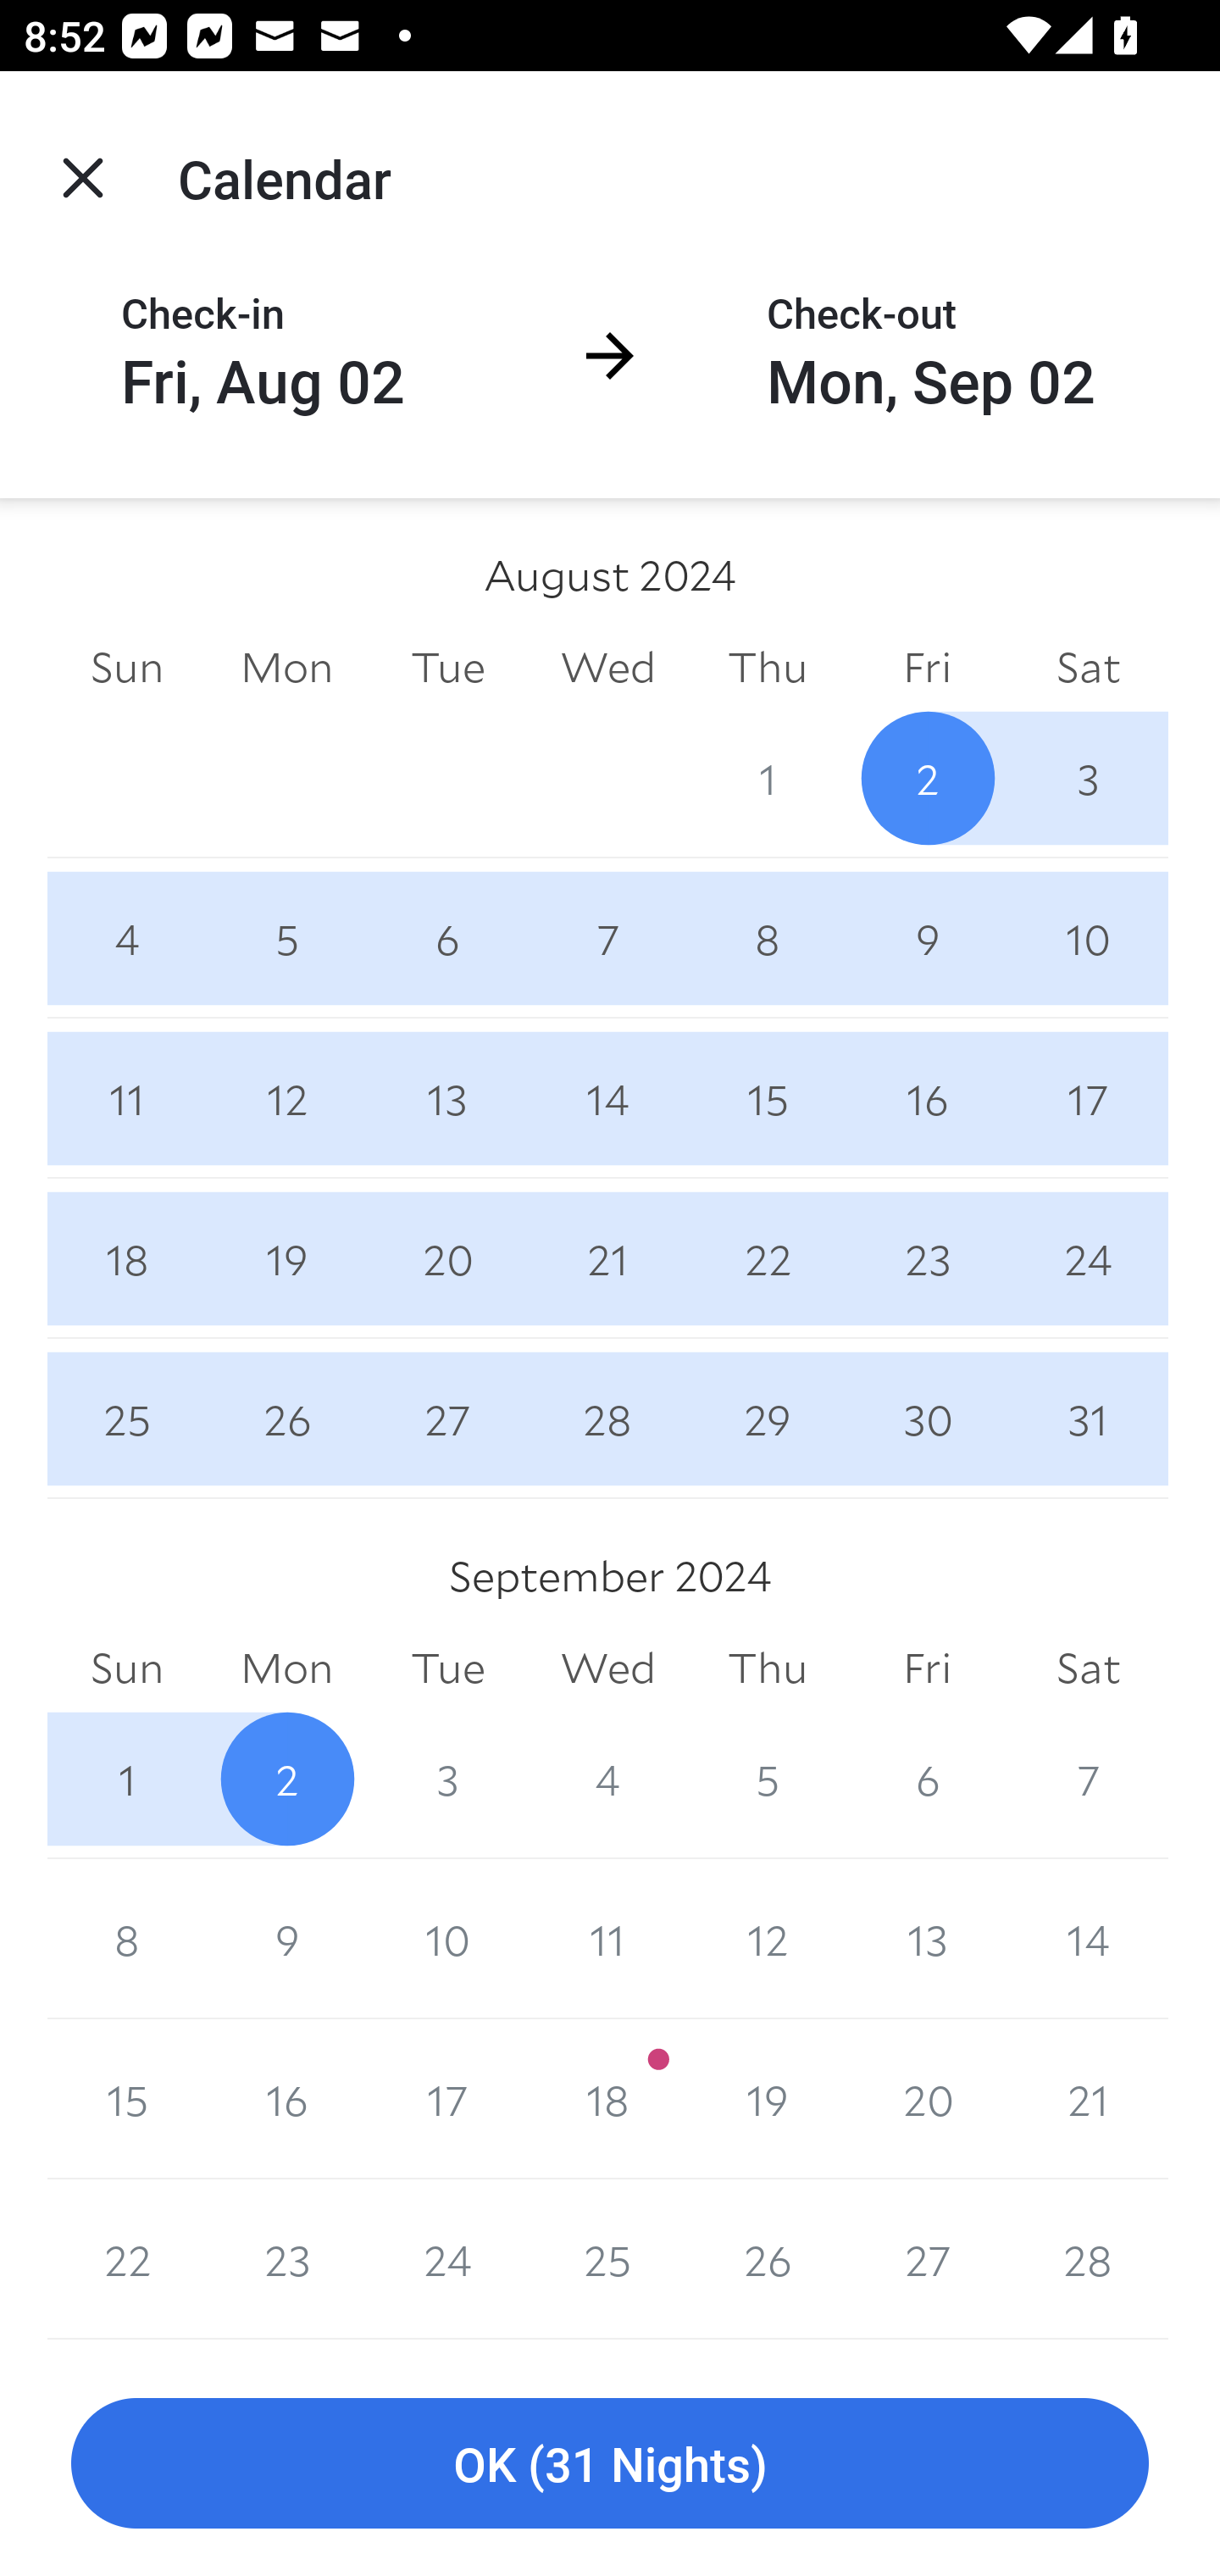 The height and width of the screenshot is (2576, 1220). I want to click on OK (31 Nights), so click(610, 2464).